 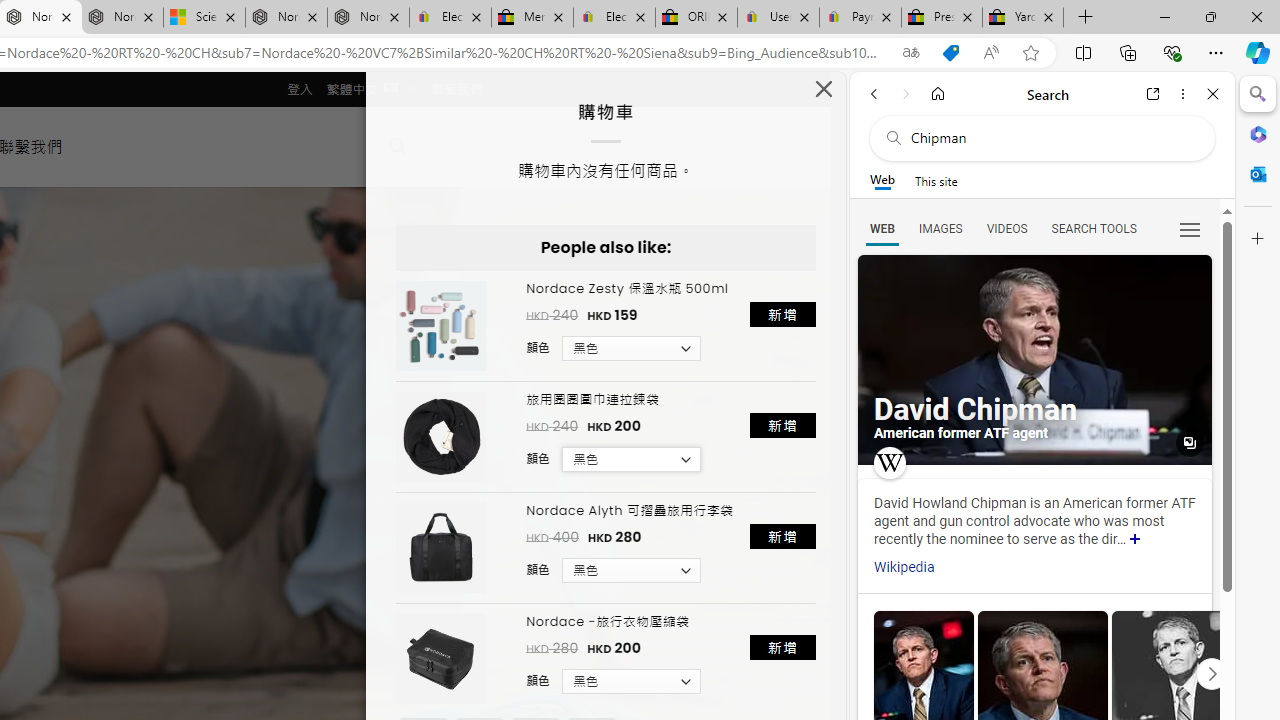 I want to click on Close tab, so click(x=1048, y=16).